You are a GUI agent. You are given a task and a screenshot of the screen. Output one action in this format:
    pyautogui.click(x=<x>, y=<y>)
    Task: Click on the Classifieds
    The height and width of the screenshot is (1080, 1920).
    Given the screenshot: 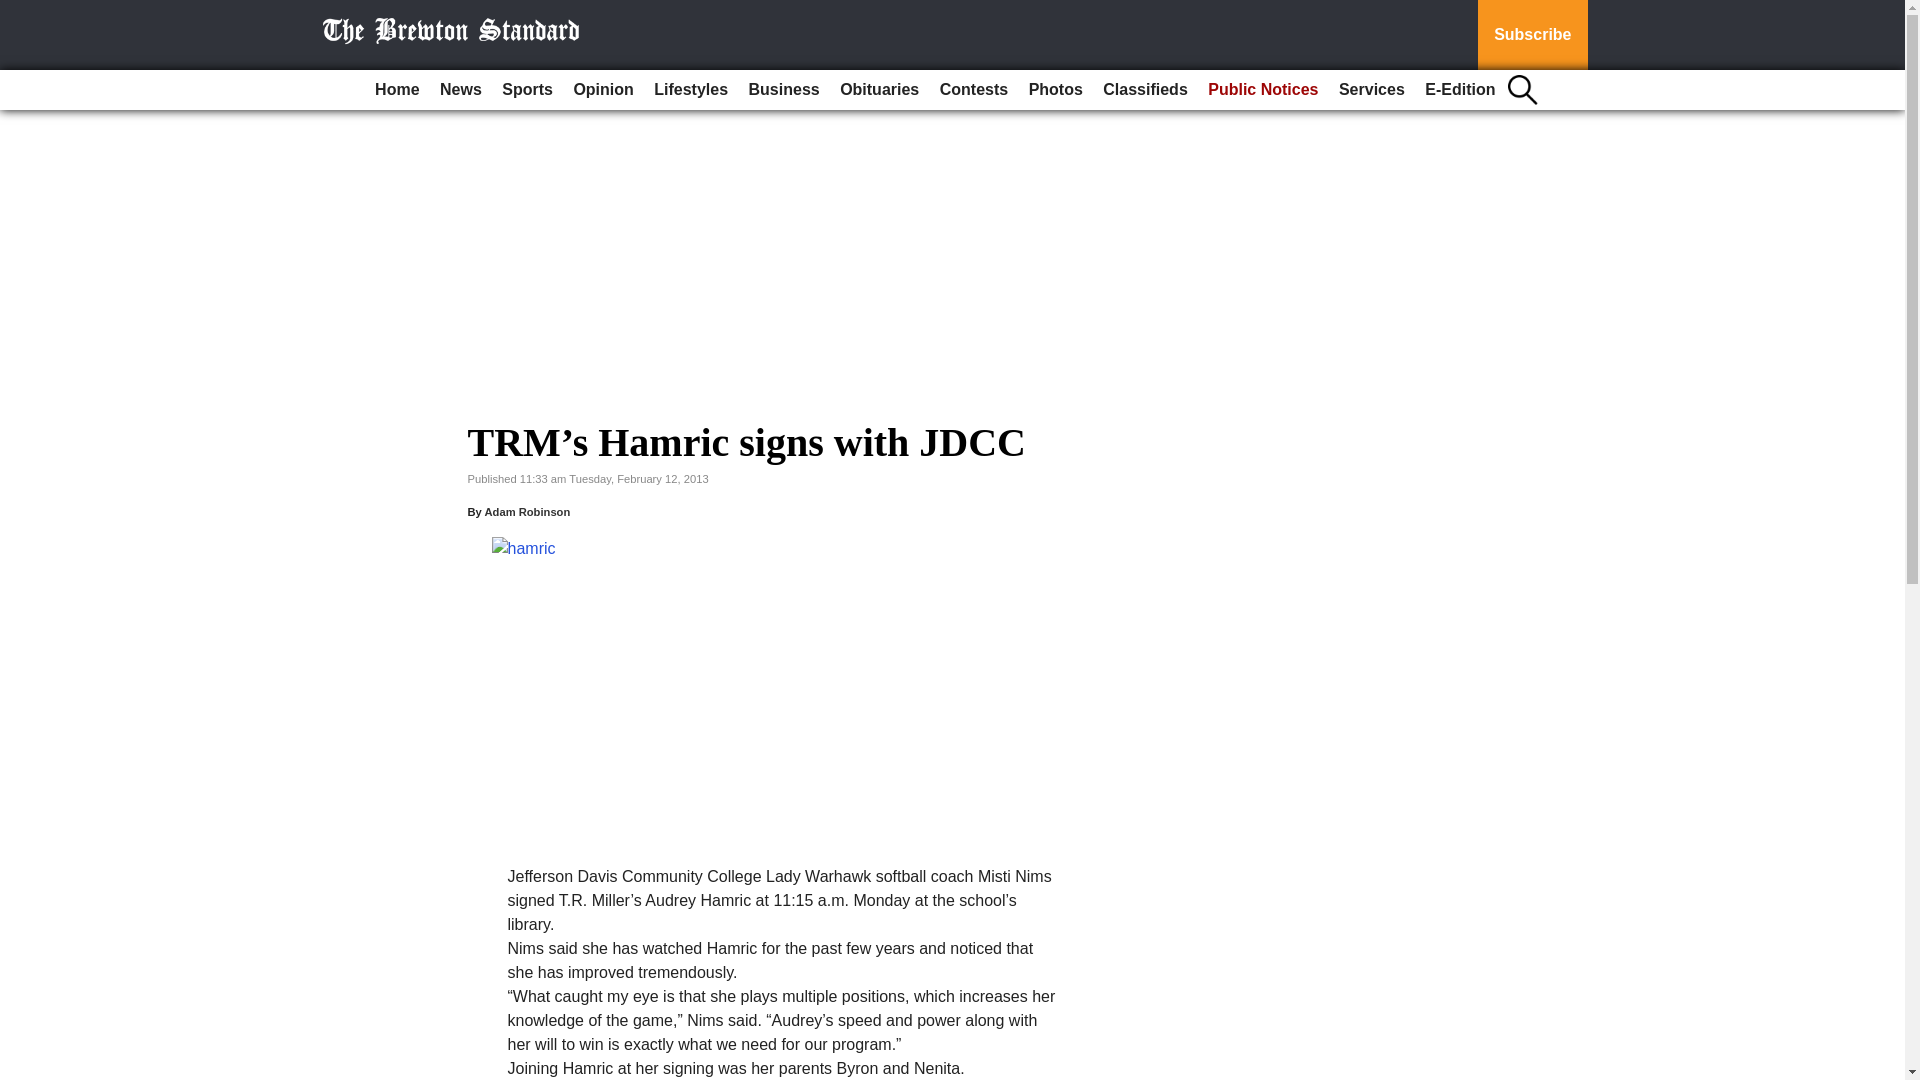 What is the action you would take?
    pyautogui.click(x=1144, y=90)
    